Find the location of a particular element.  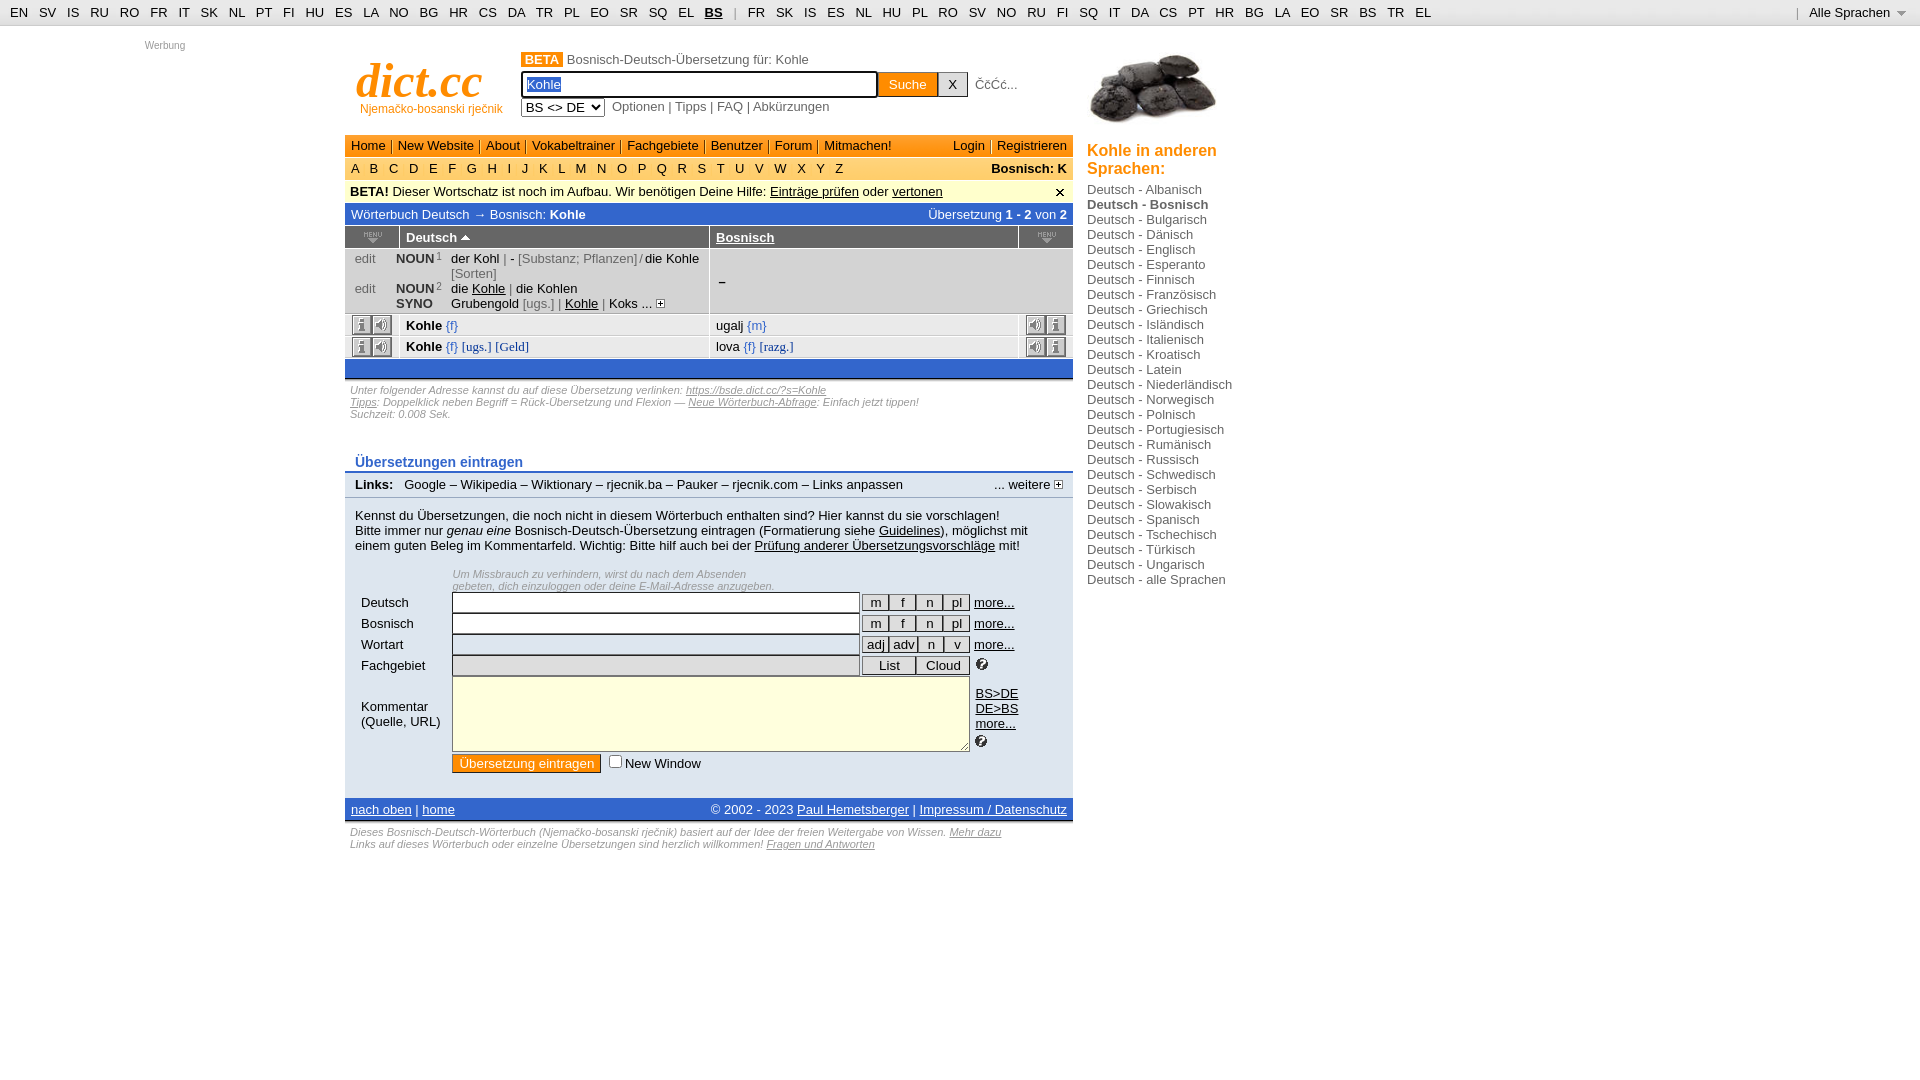

Mitmachen! is located at coordinates (858, 146).